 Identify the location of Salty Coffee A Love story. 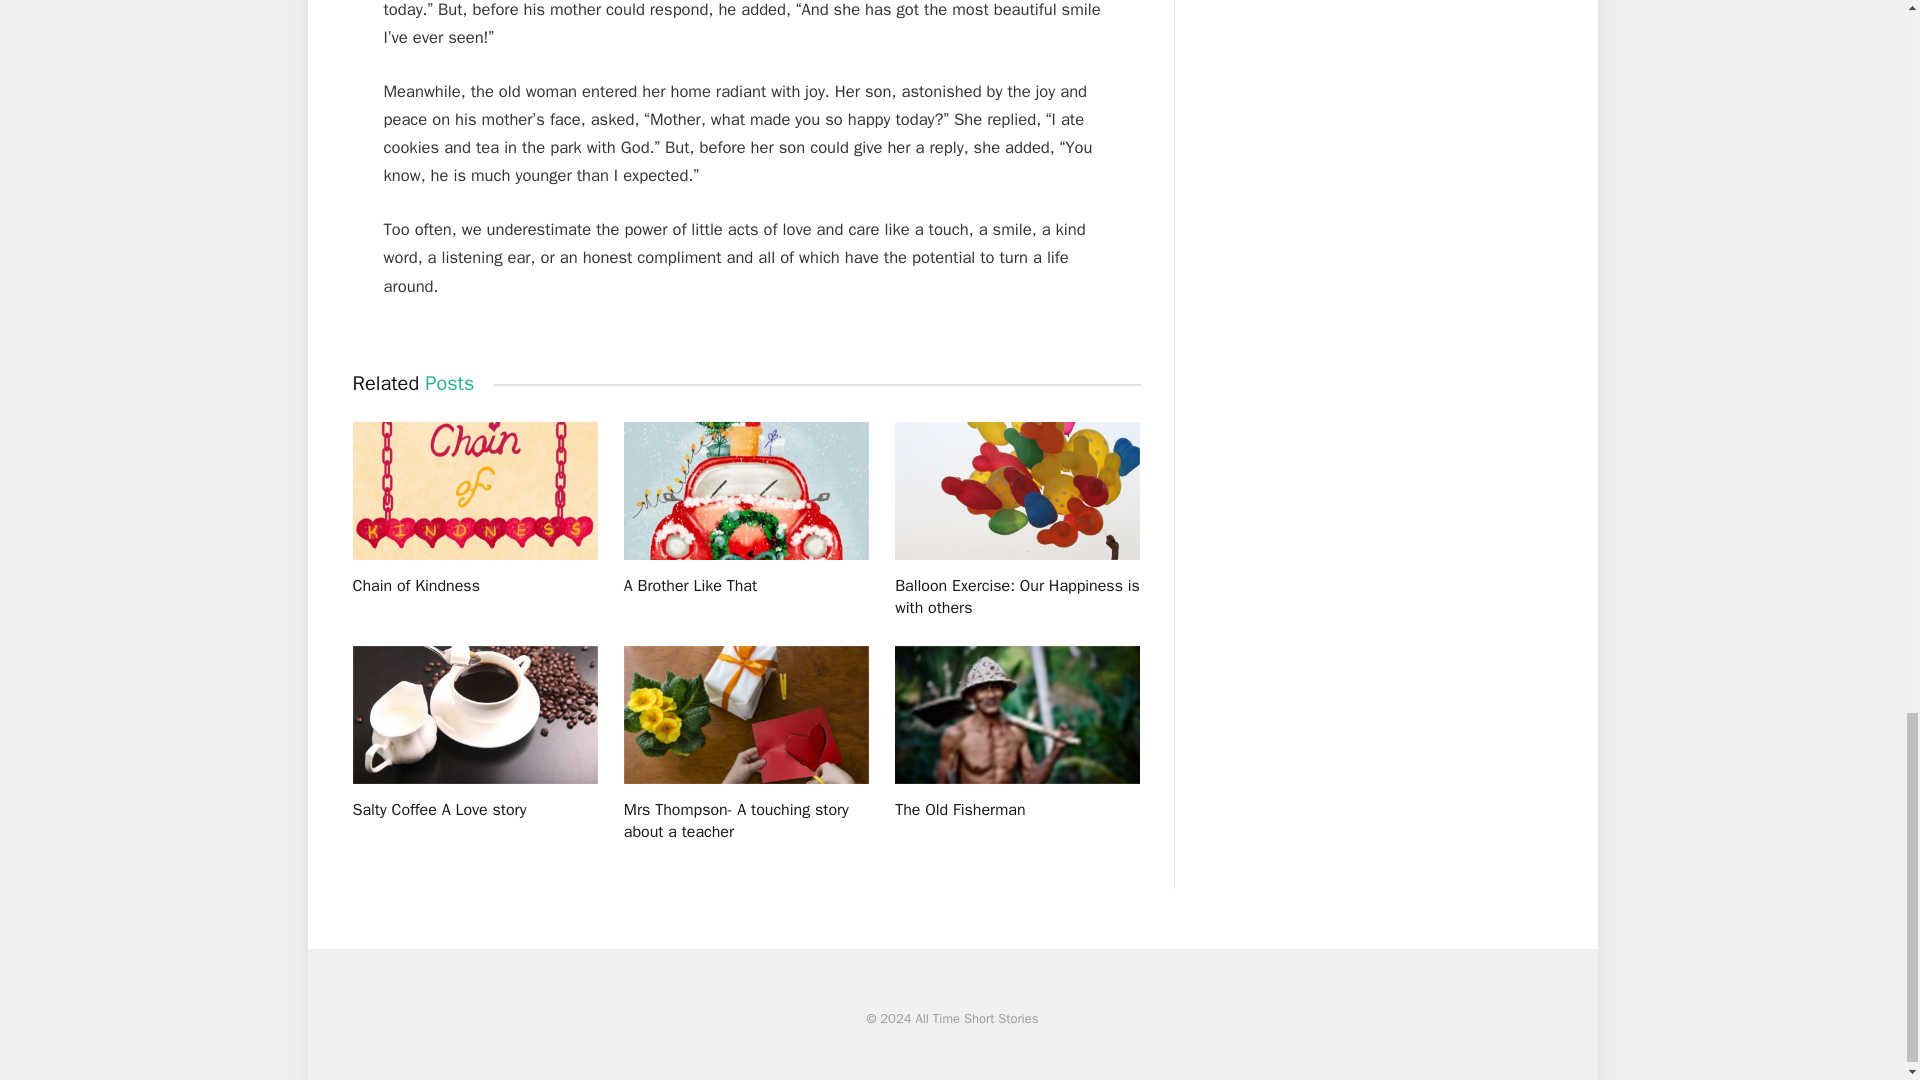
(474, 714).